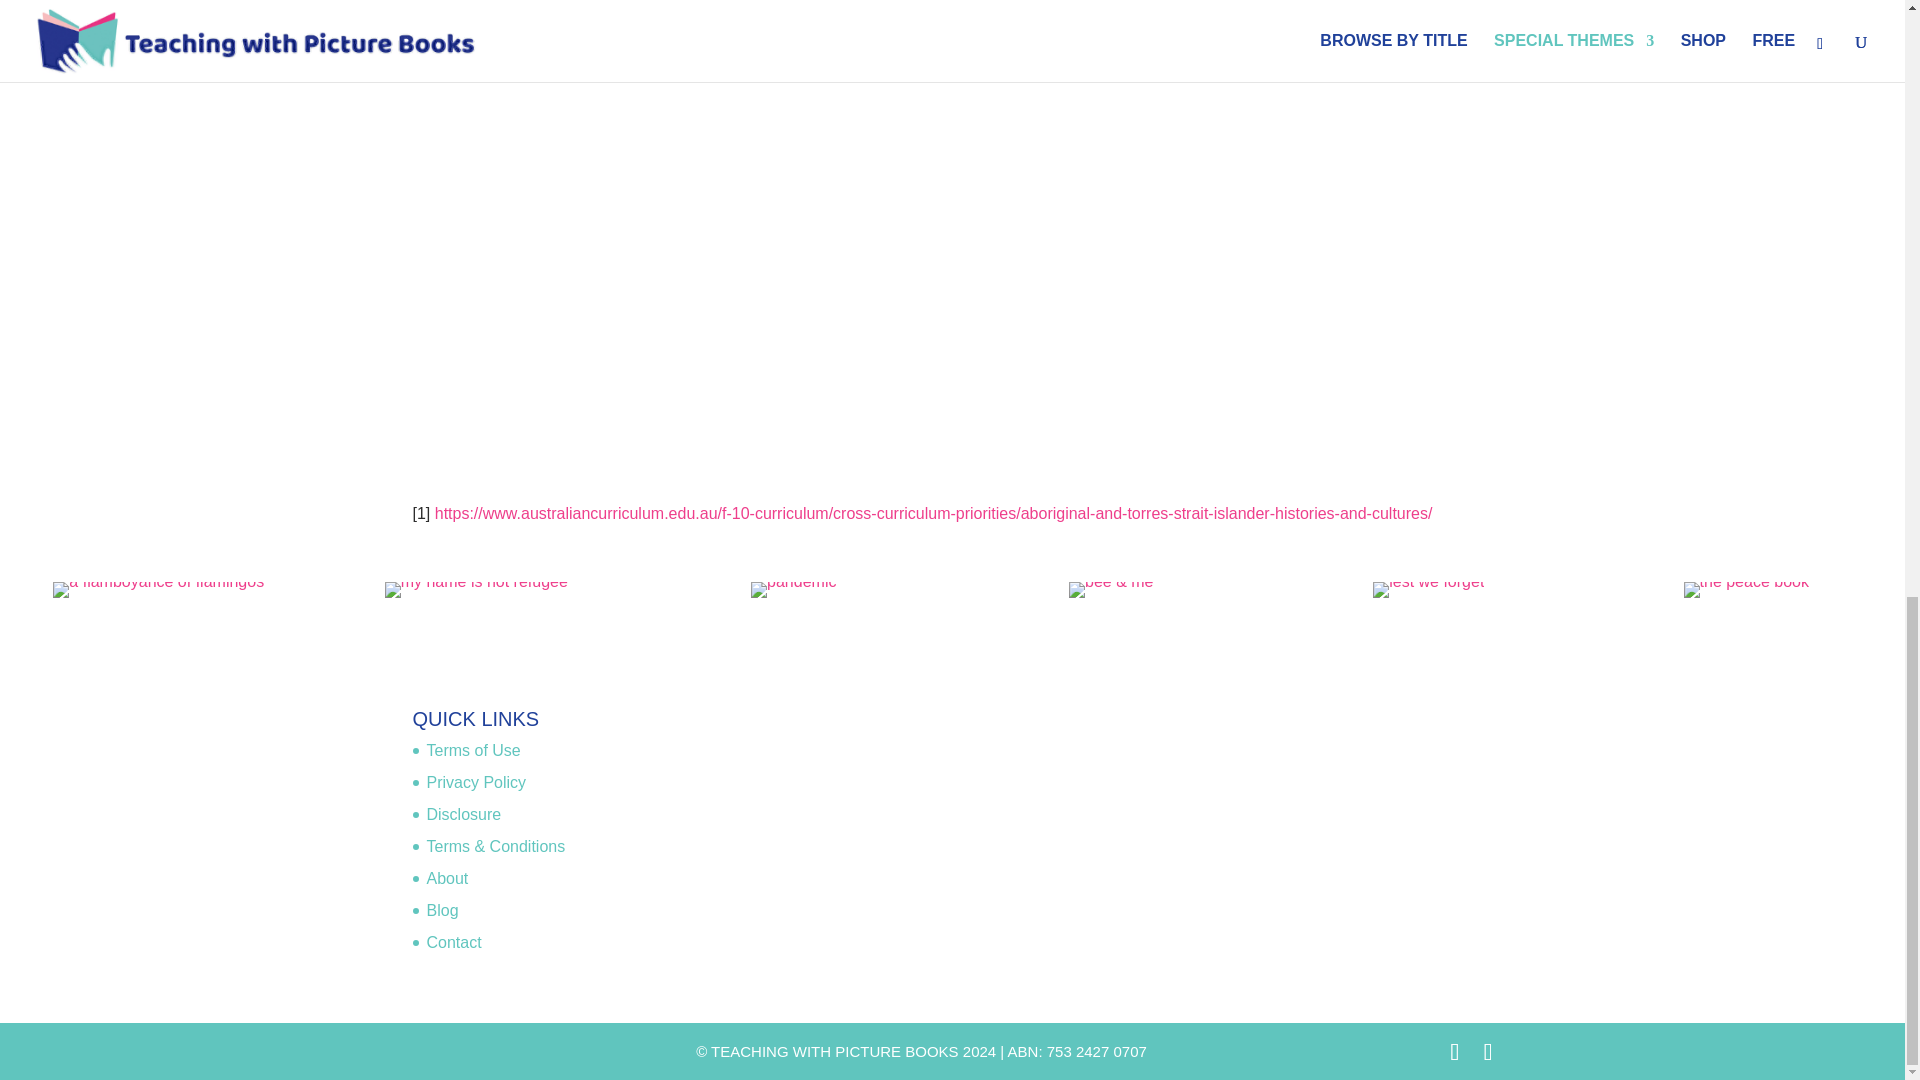  I want to click on beeandme, so click(1111, 590).